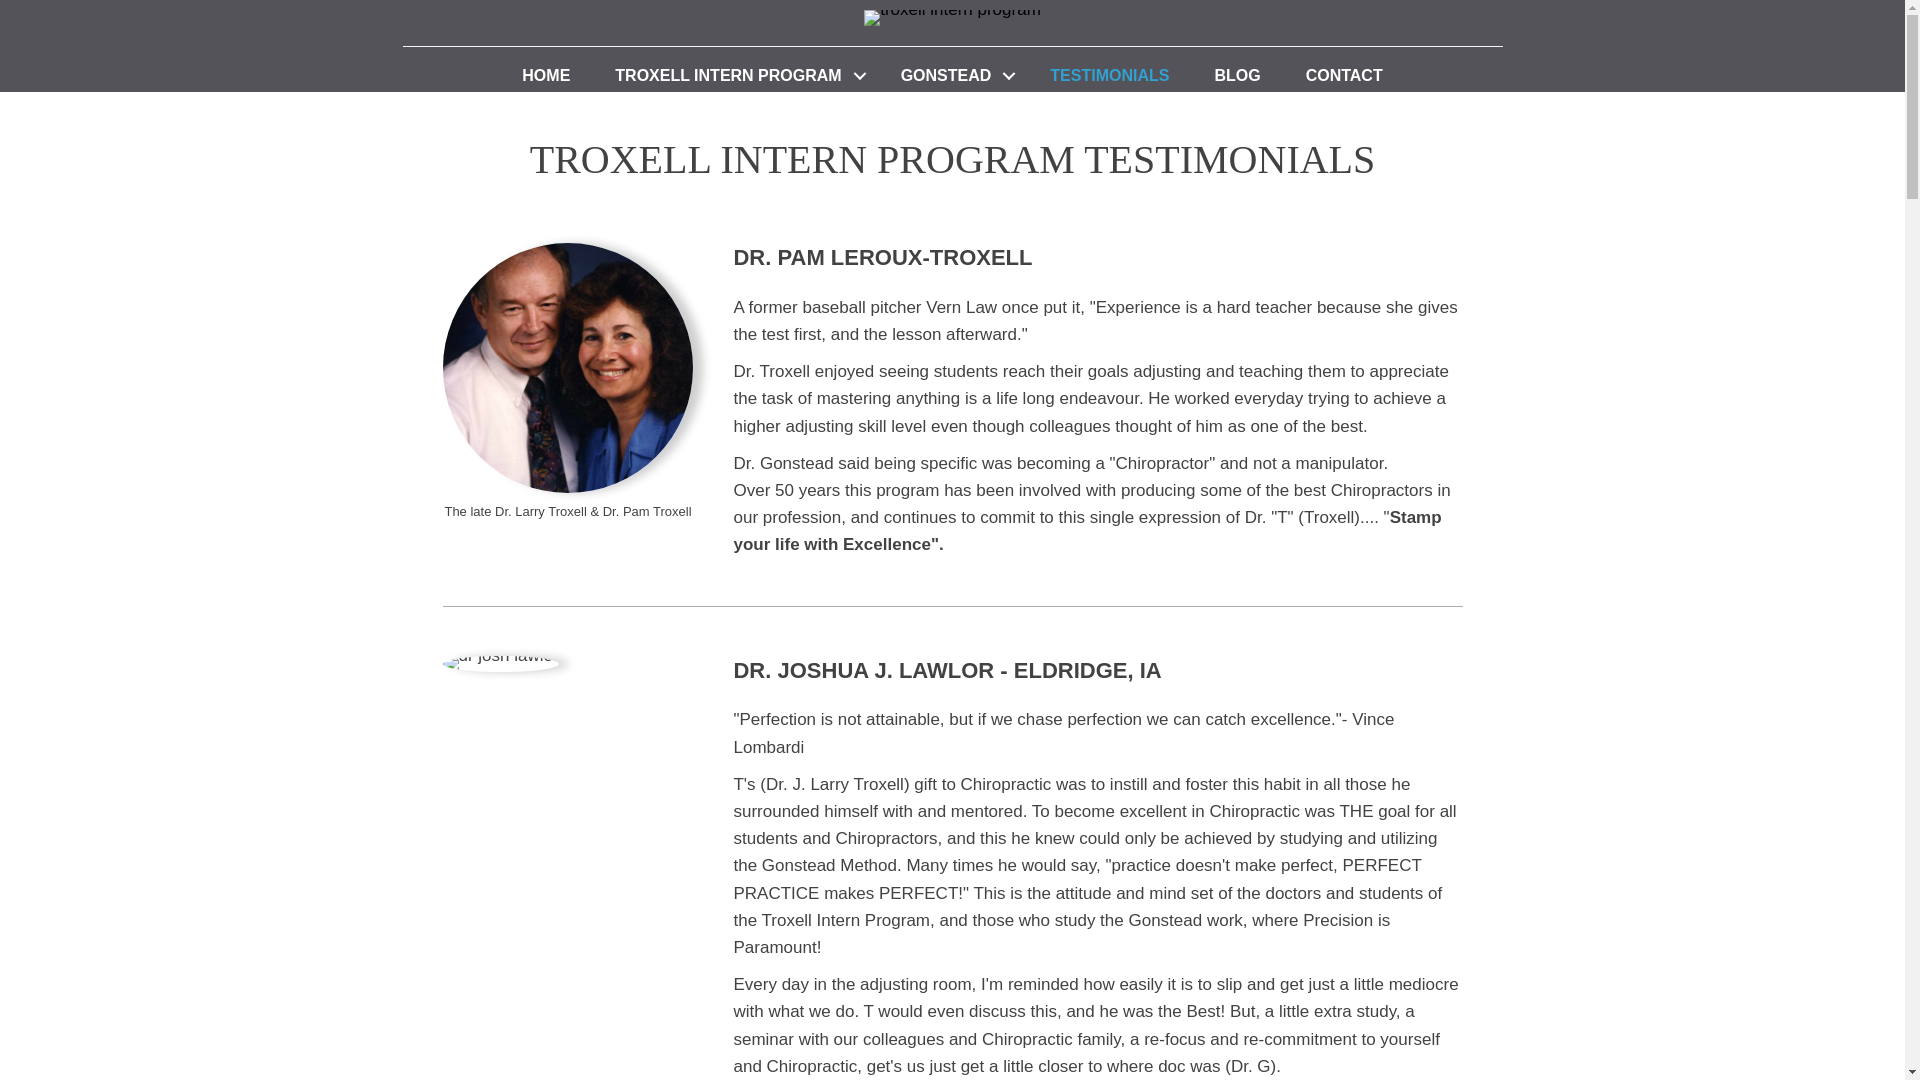 This screenshot has width=1920, height=1080. Describe the element at coordinates (545, 76) in the screenshot. I see `HOME` at that location.